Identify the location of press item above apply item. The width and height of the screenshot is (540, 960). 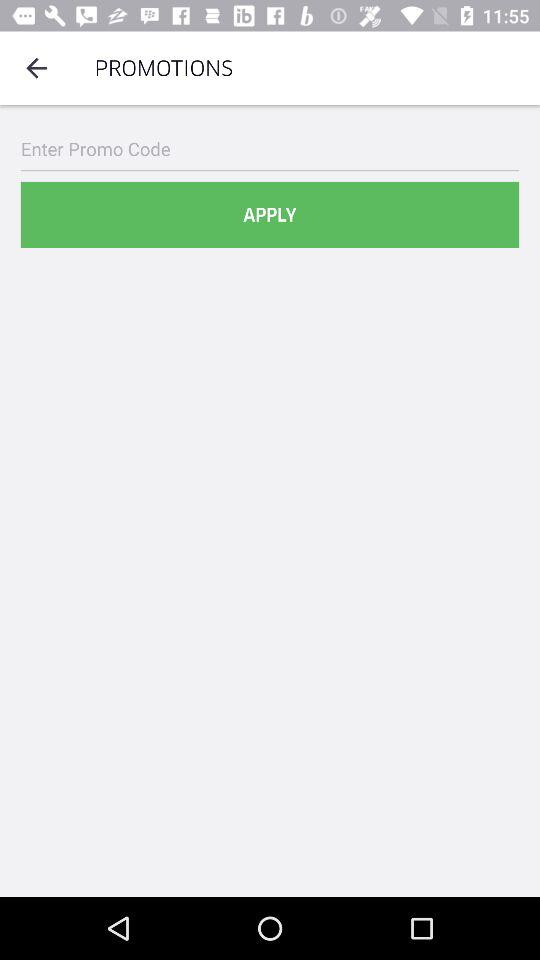
(270, 148).